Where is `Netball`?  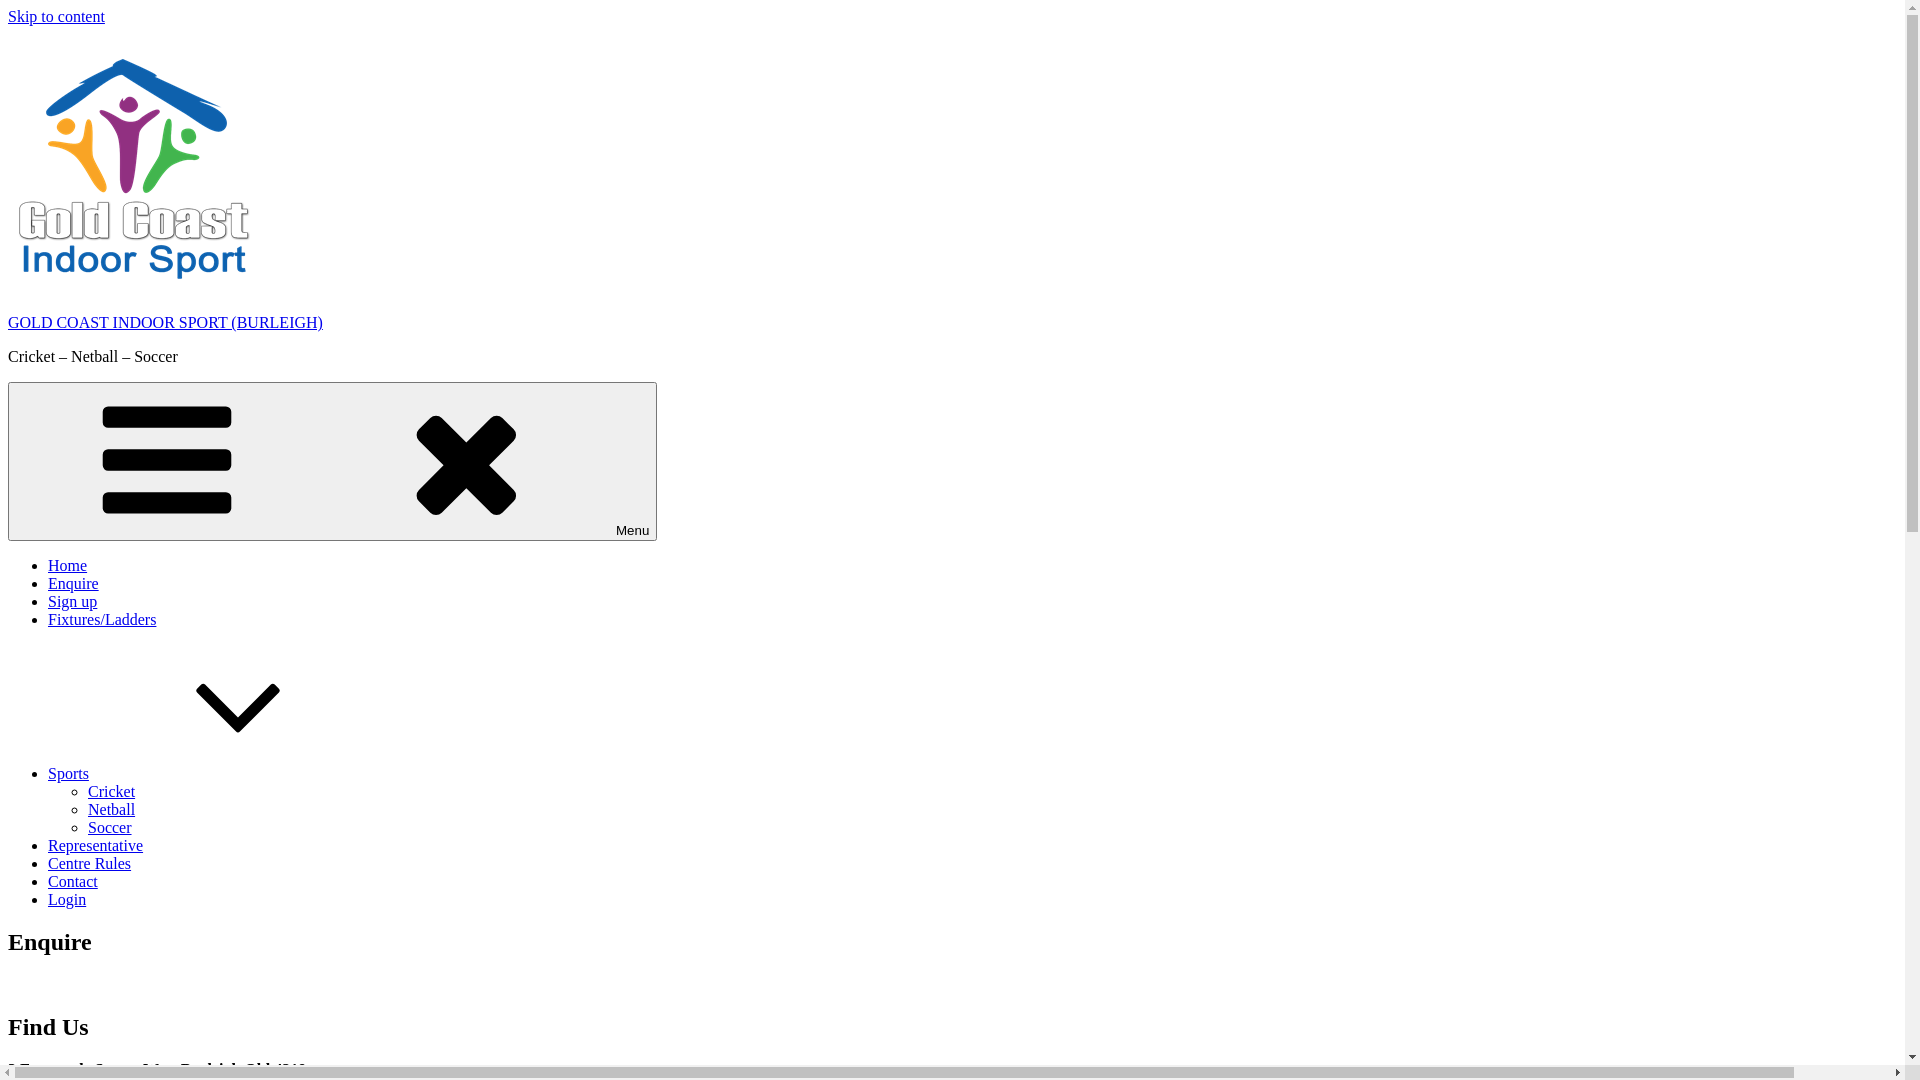 Netball is located at coordinates (112, 810).